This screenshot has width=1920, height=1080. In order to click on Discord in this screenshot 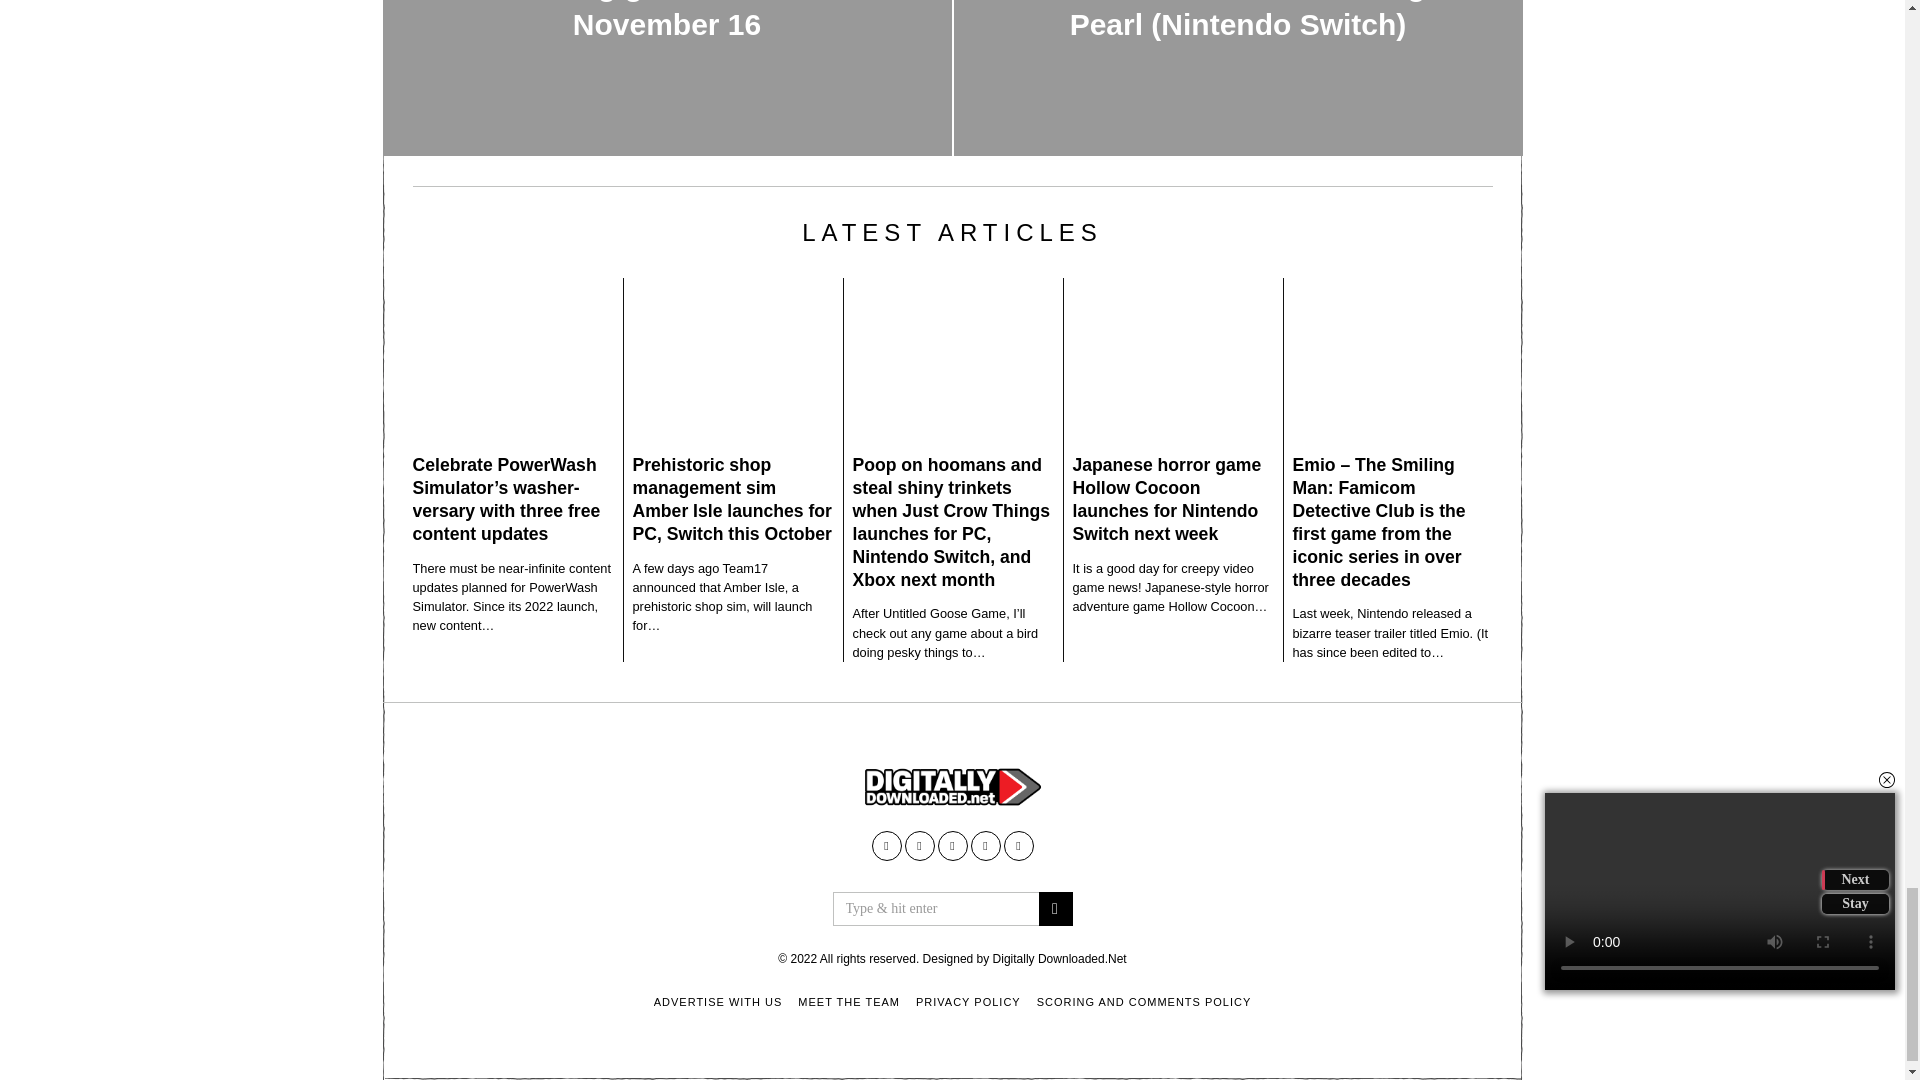, I will do `click(1019, 845)`.